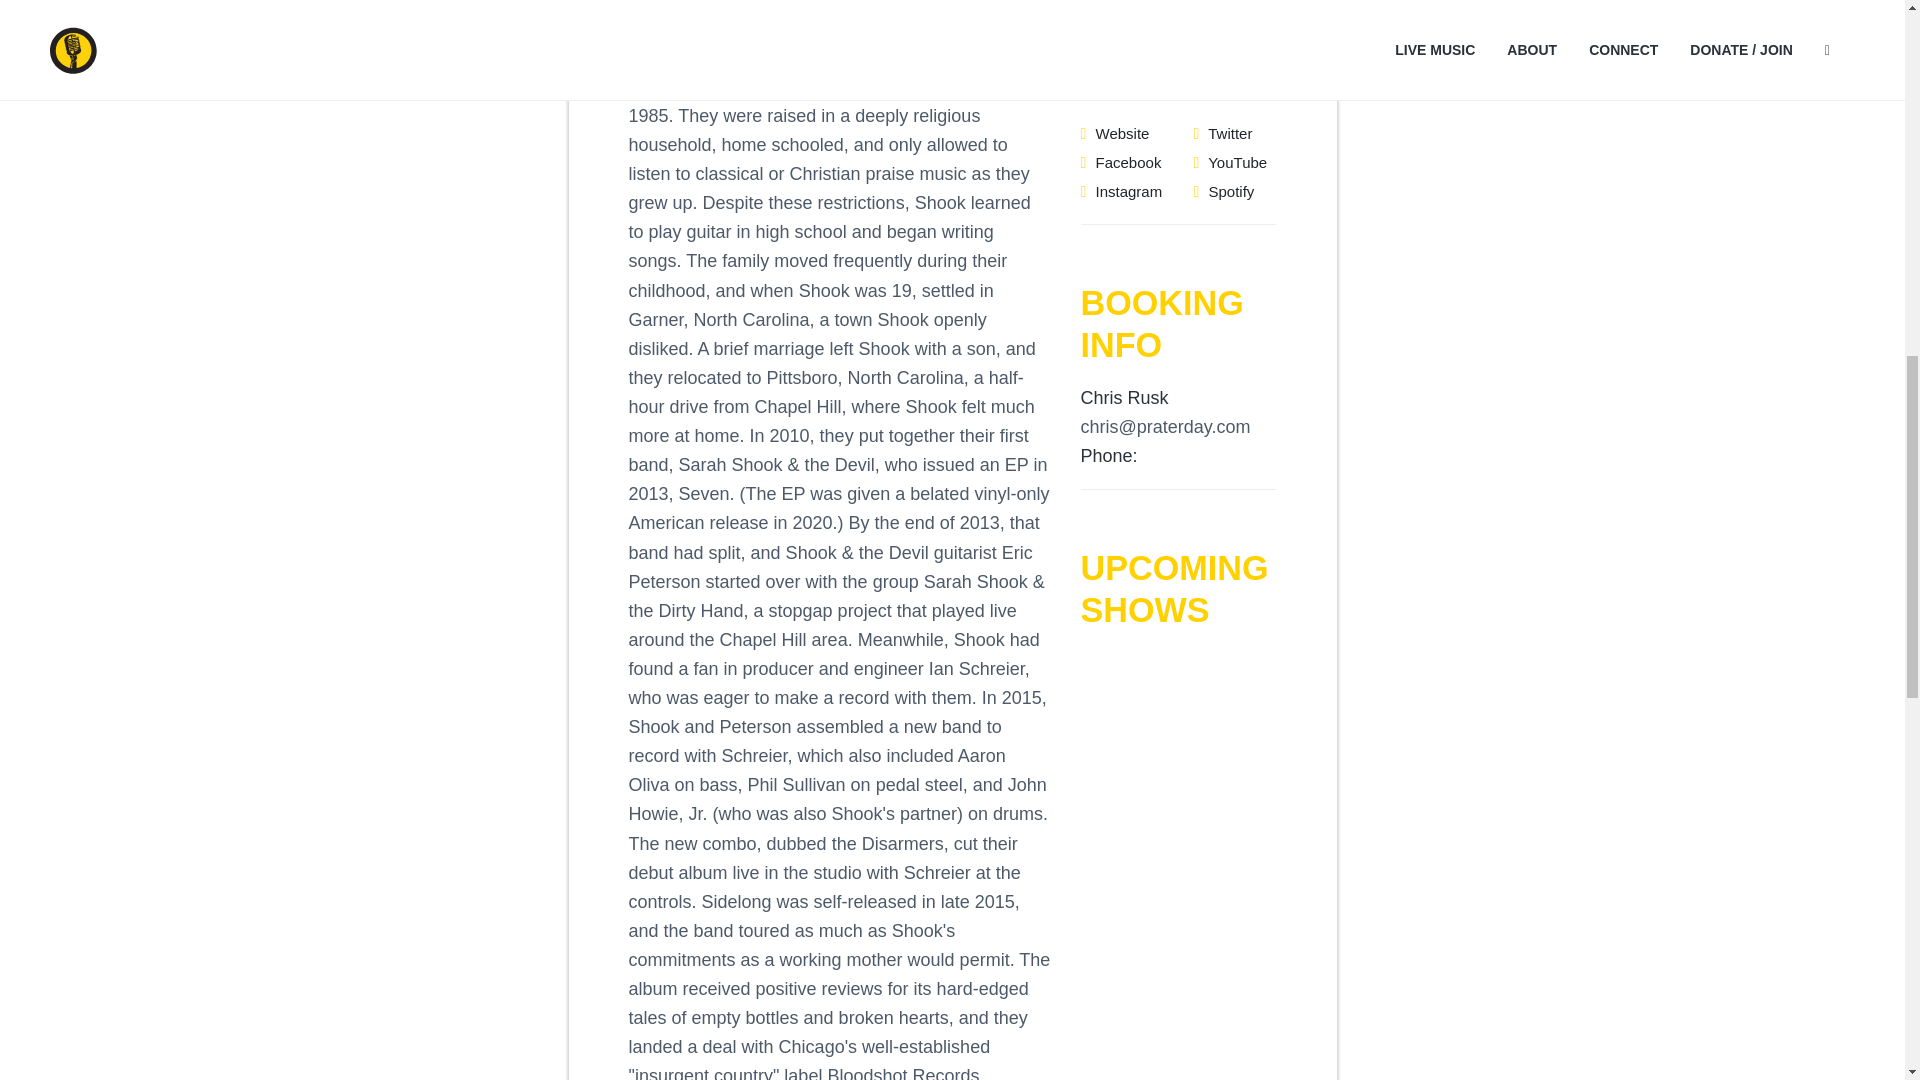 The width and height of the screenshot is (1920, 1080). I want to click on Facebook, so click(1120, 162).